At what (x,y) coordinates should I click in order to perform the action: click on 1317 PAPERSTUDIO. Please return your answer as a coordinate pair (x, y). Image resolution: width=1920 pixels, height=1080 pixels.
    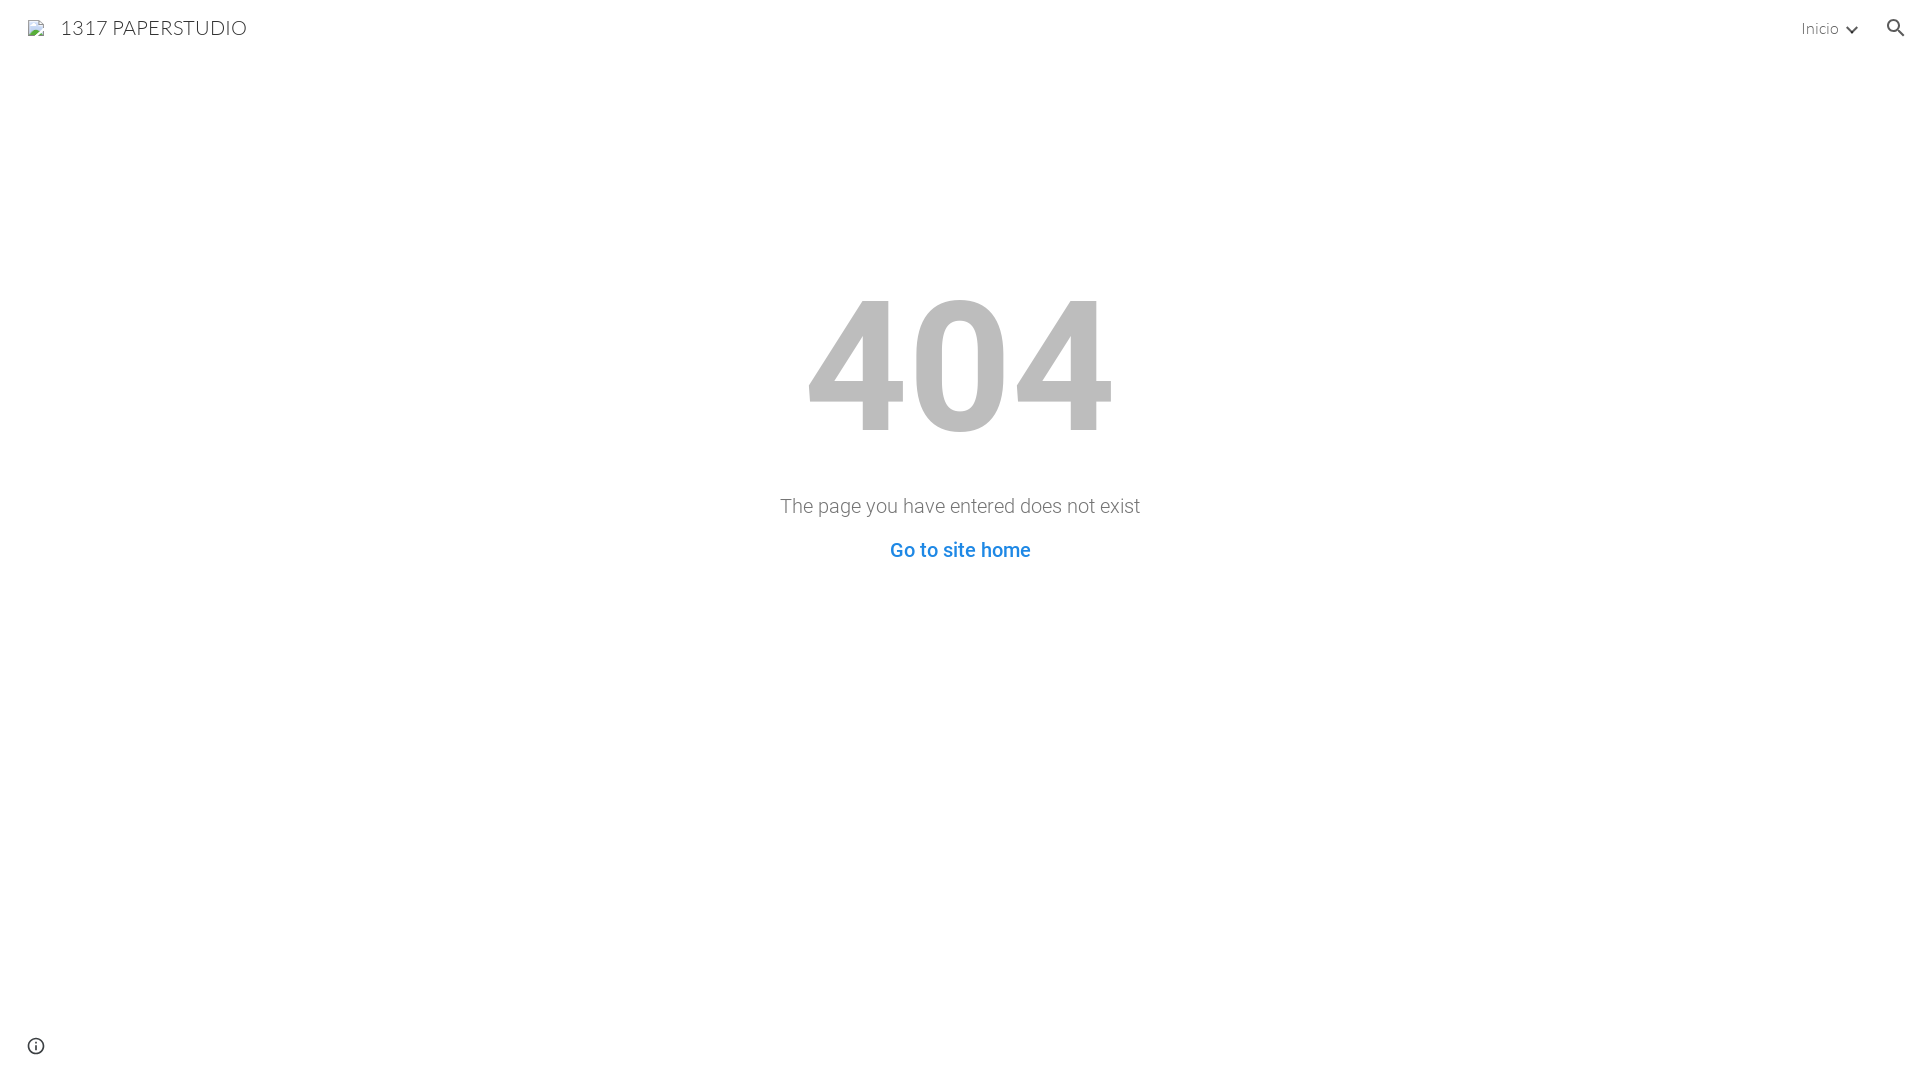
    Looking at the image, I should click on (138, 26).